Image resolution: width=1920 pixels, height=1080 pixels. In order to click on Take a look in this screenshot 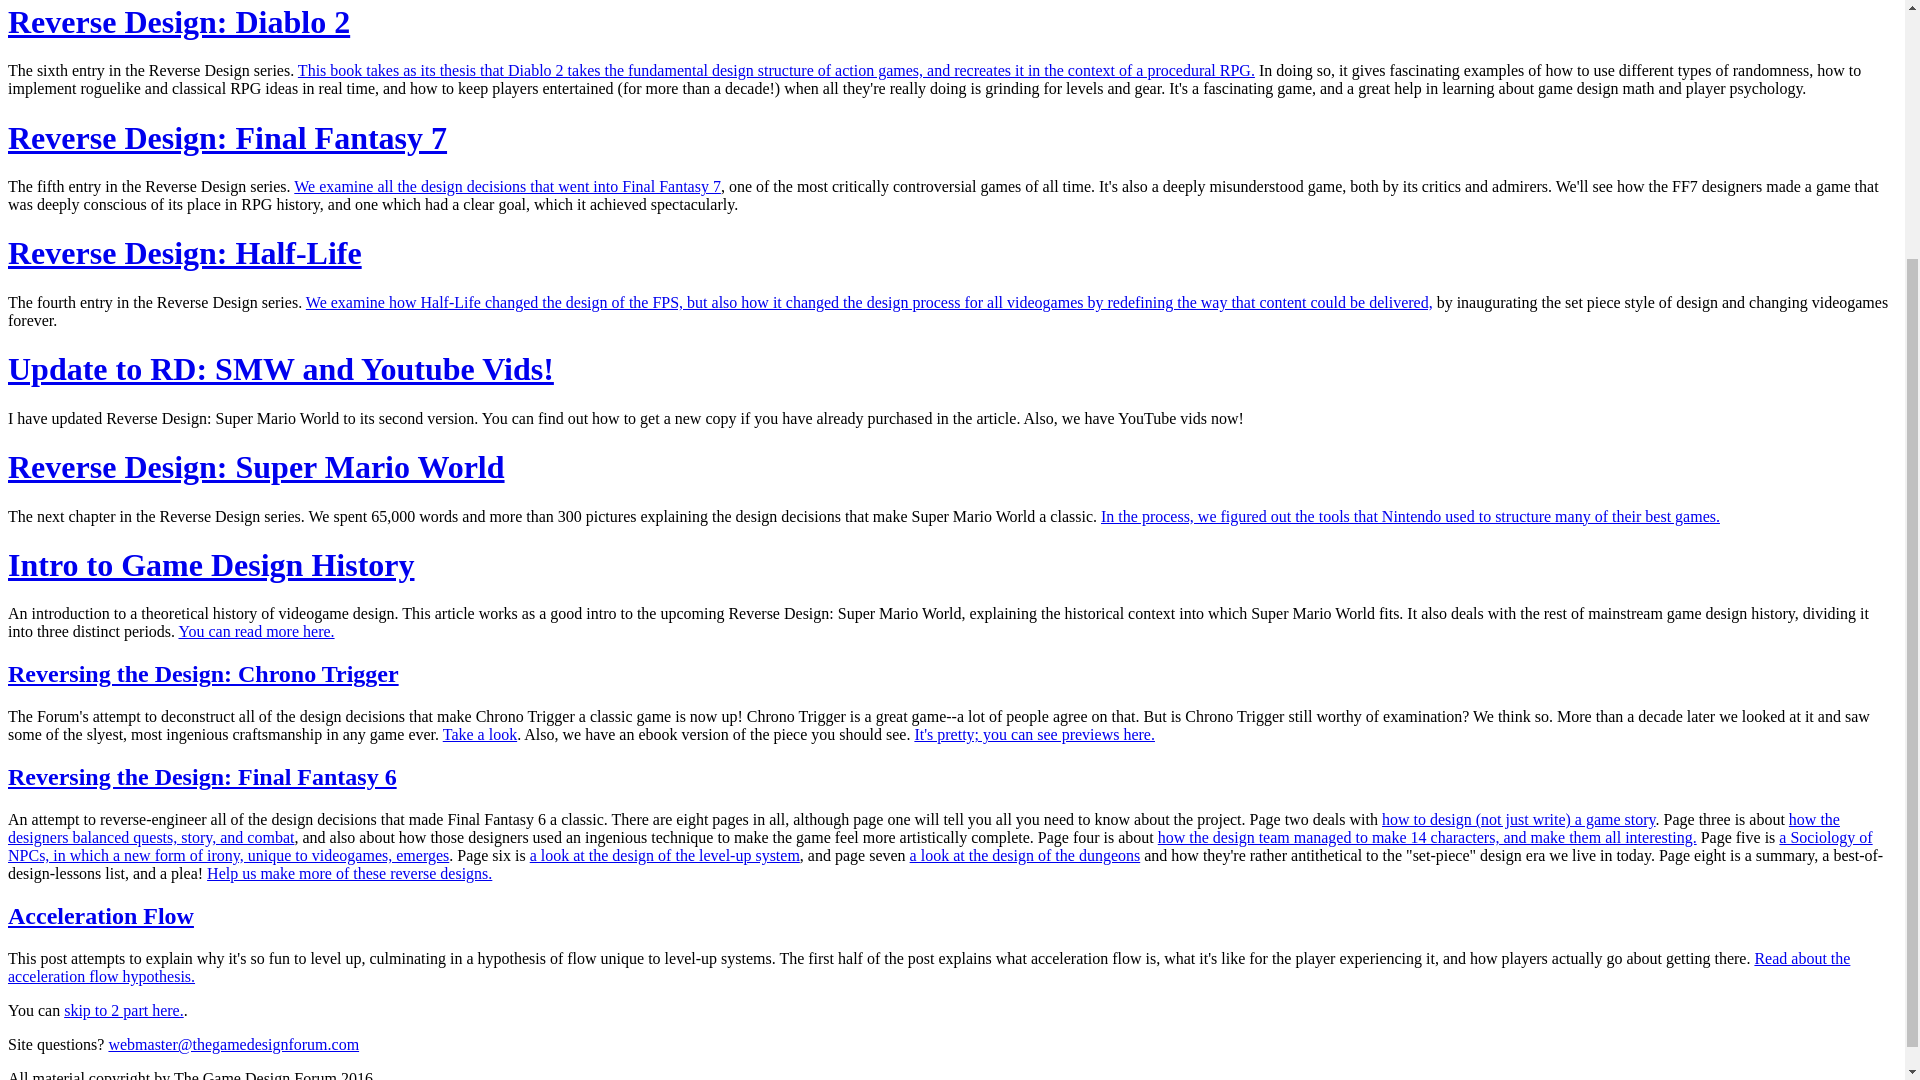, I will do `click(480, 734)`.